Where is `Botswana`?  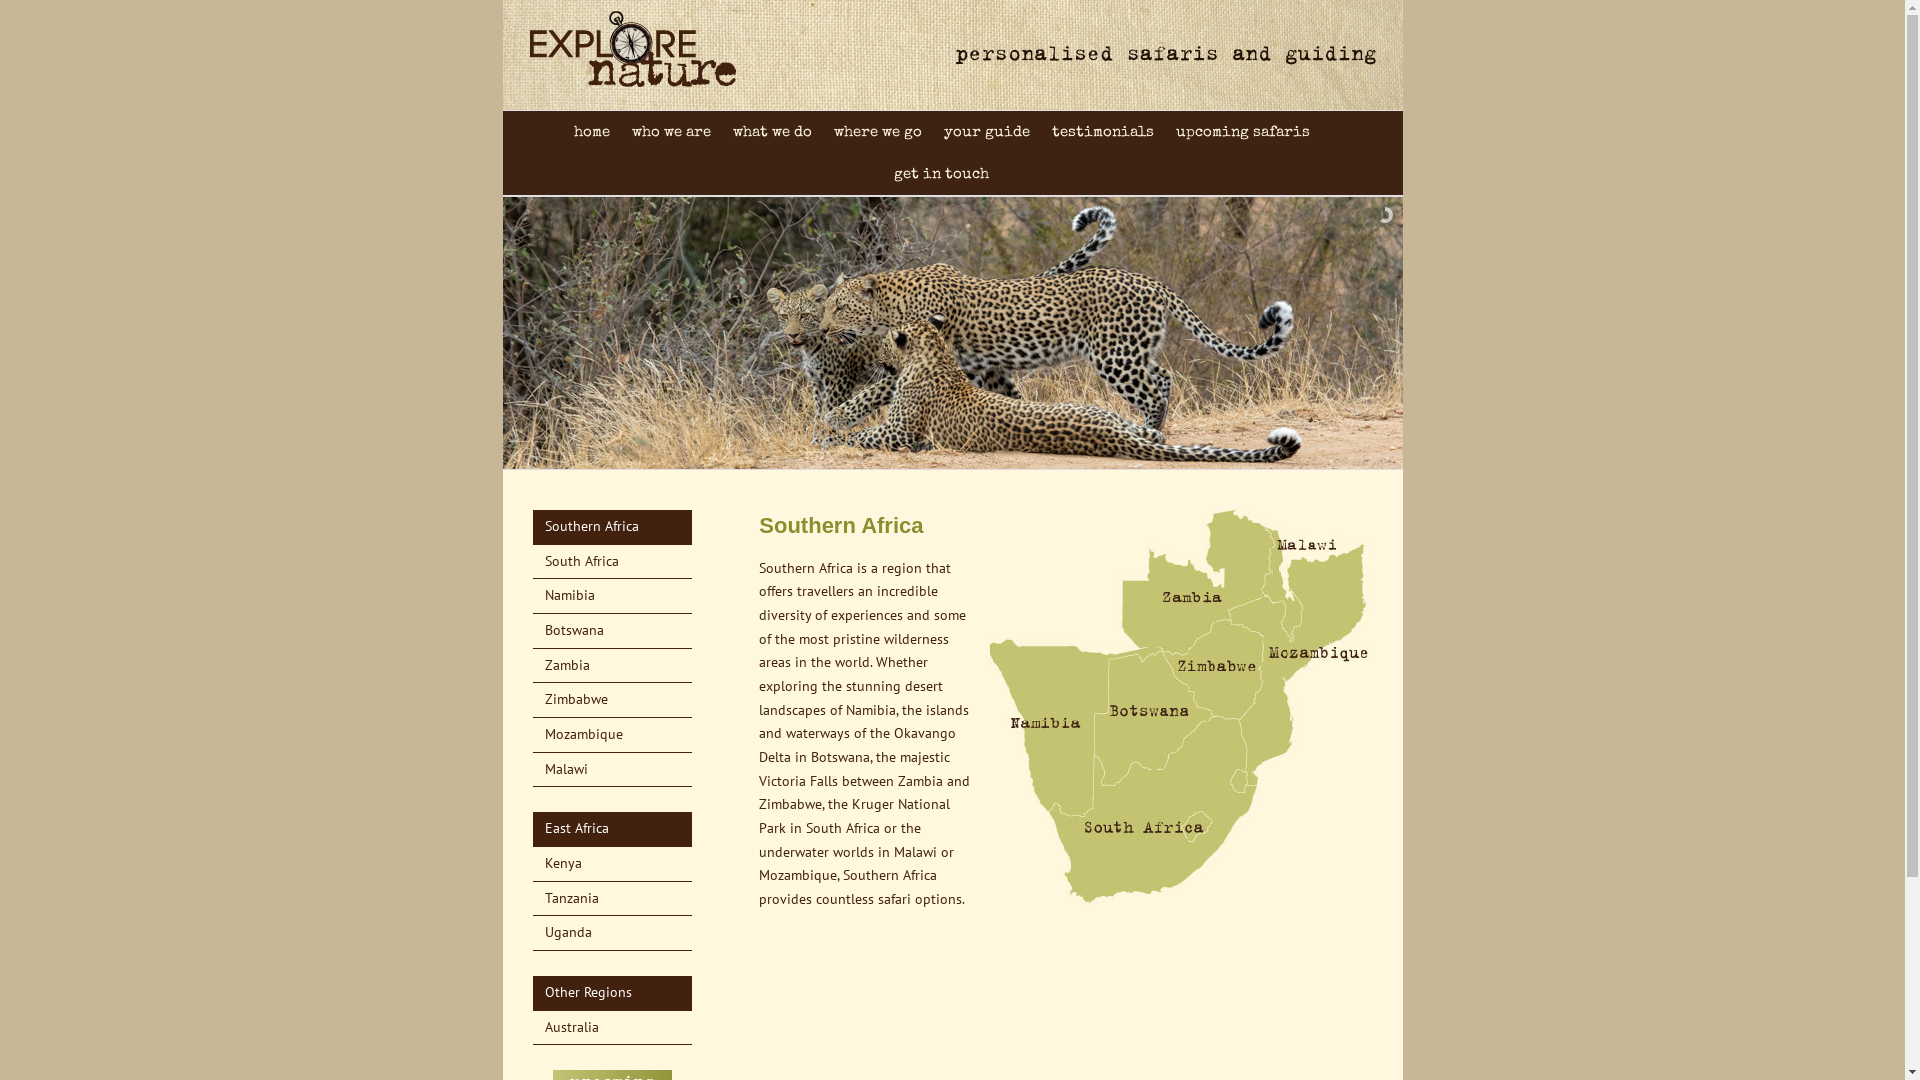 Botswana is located at coordinates (574, 630).